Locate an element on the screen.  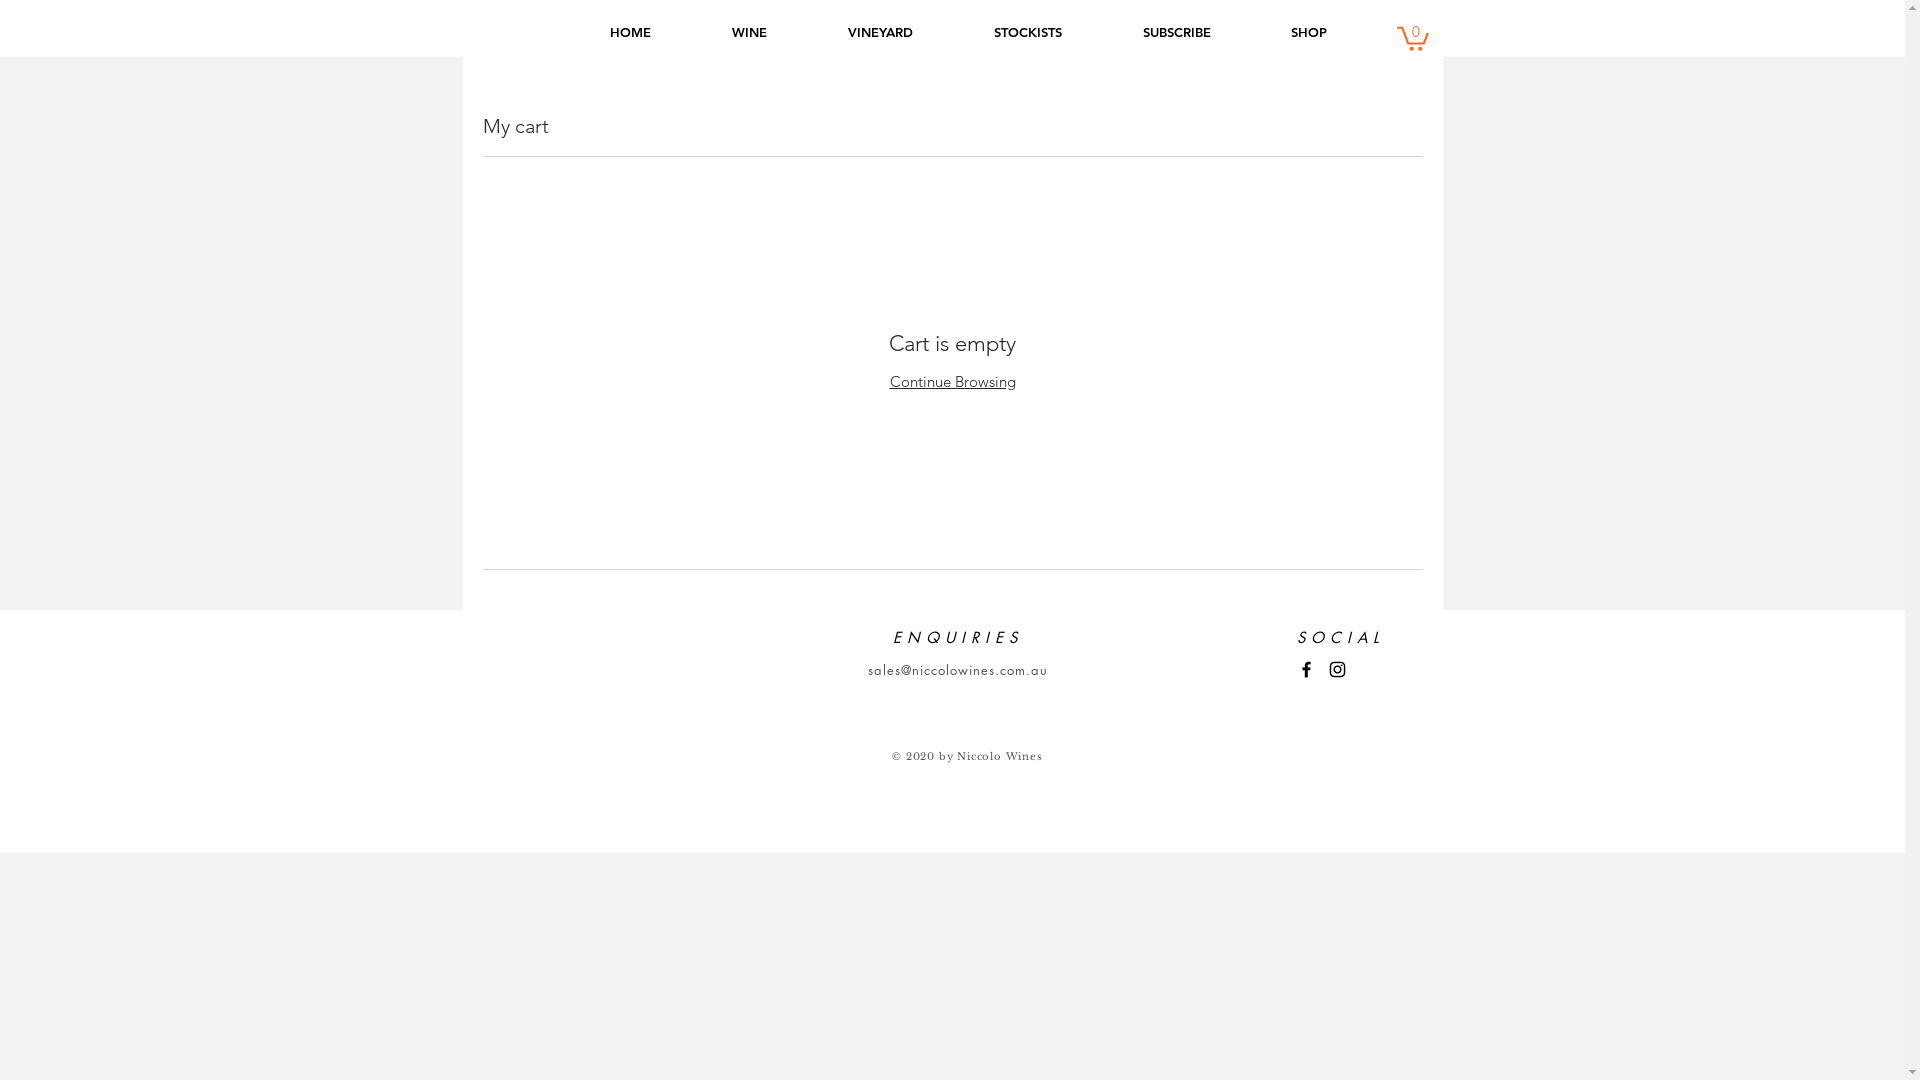
0 is located at coordinates (1412, 38).